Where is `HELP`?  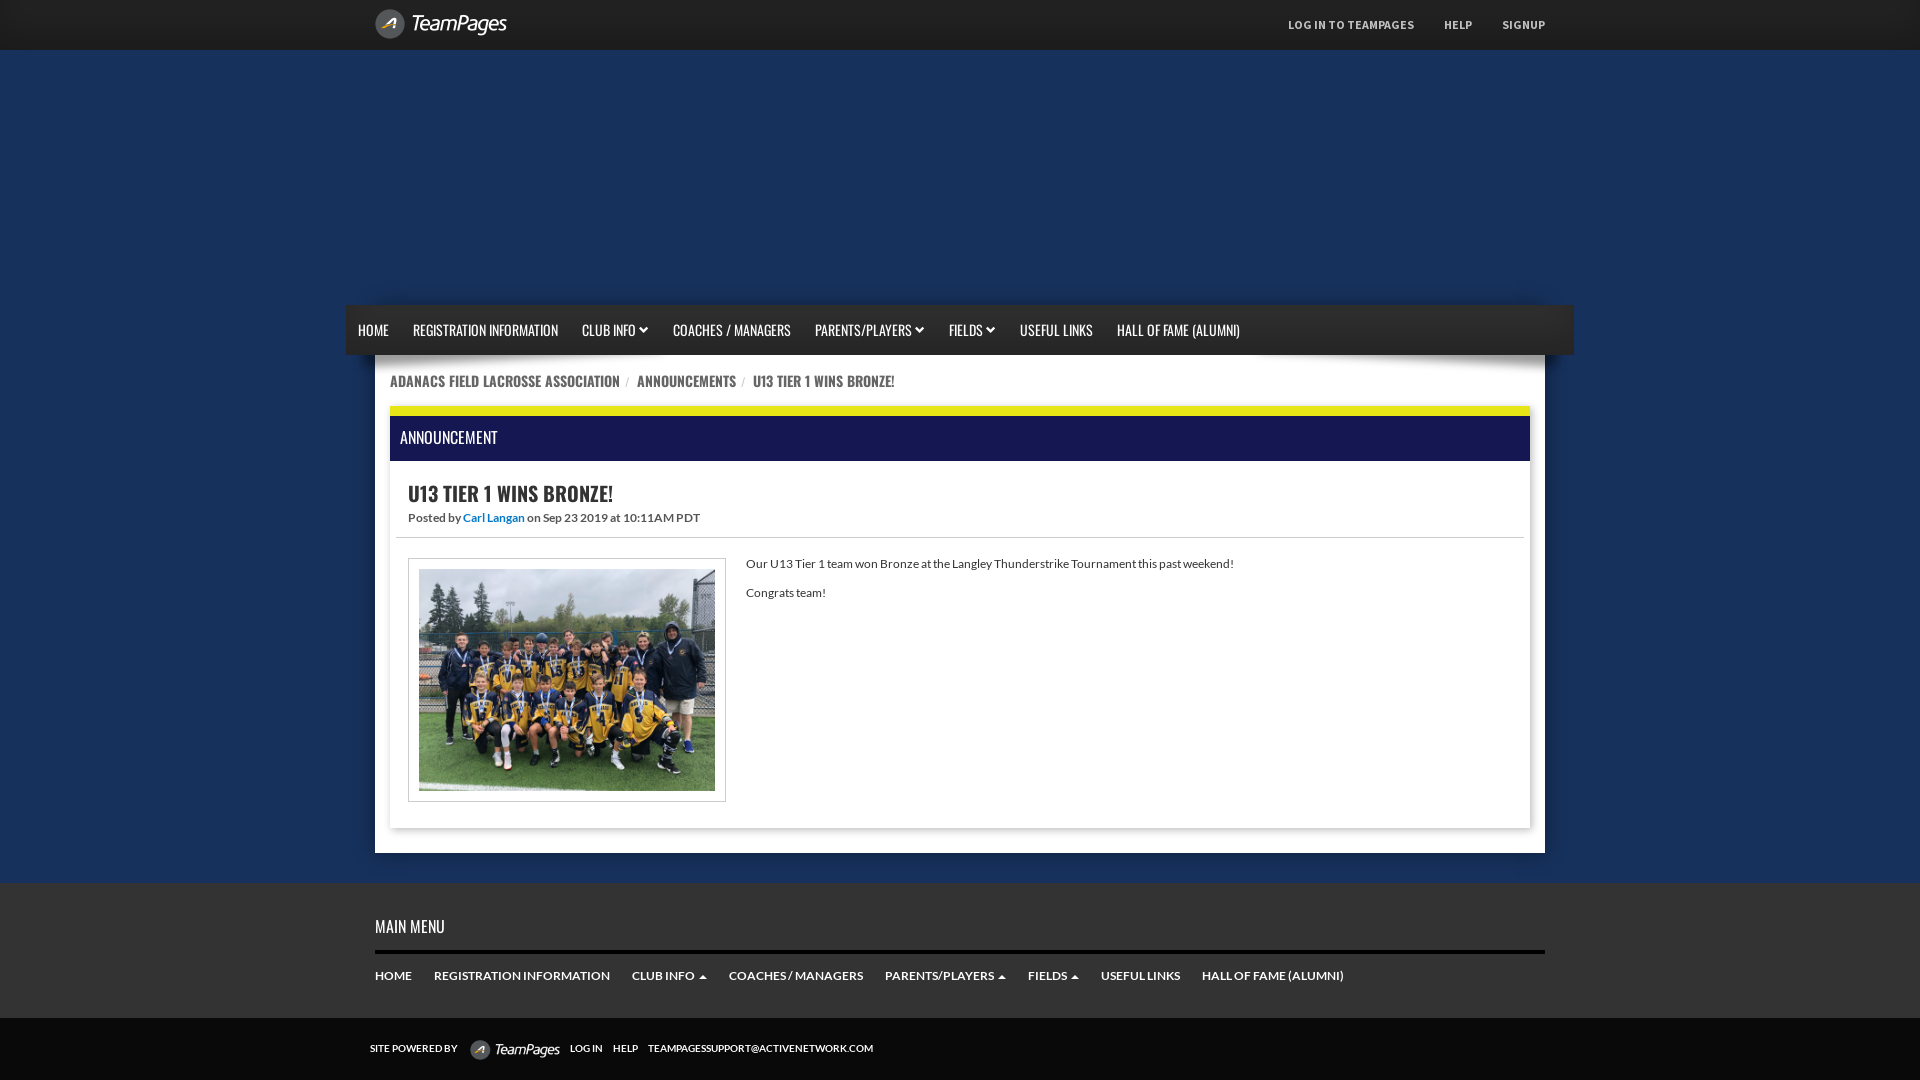
HELP is located at coordinates (1458, 25).